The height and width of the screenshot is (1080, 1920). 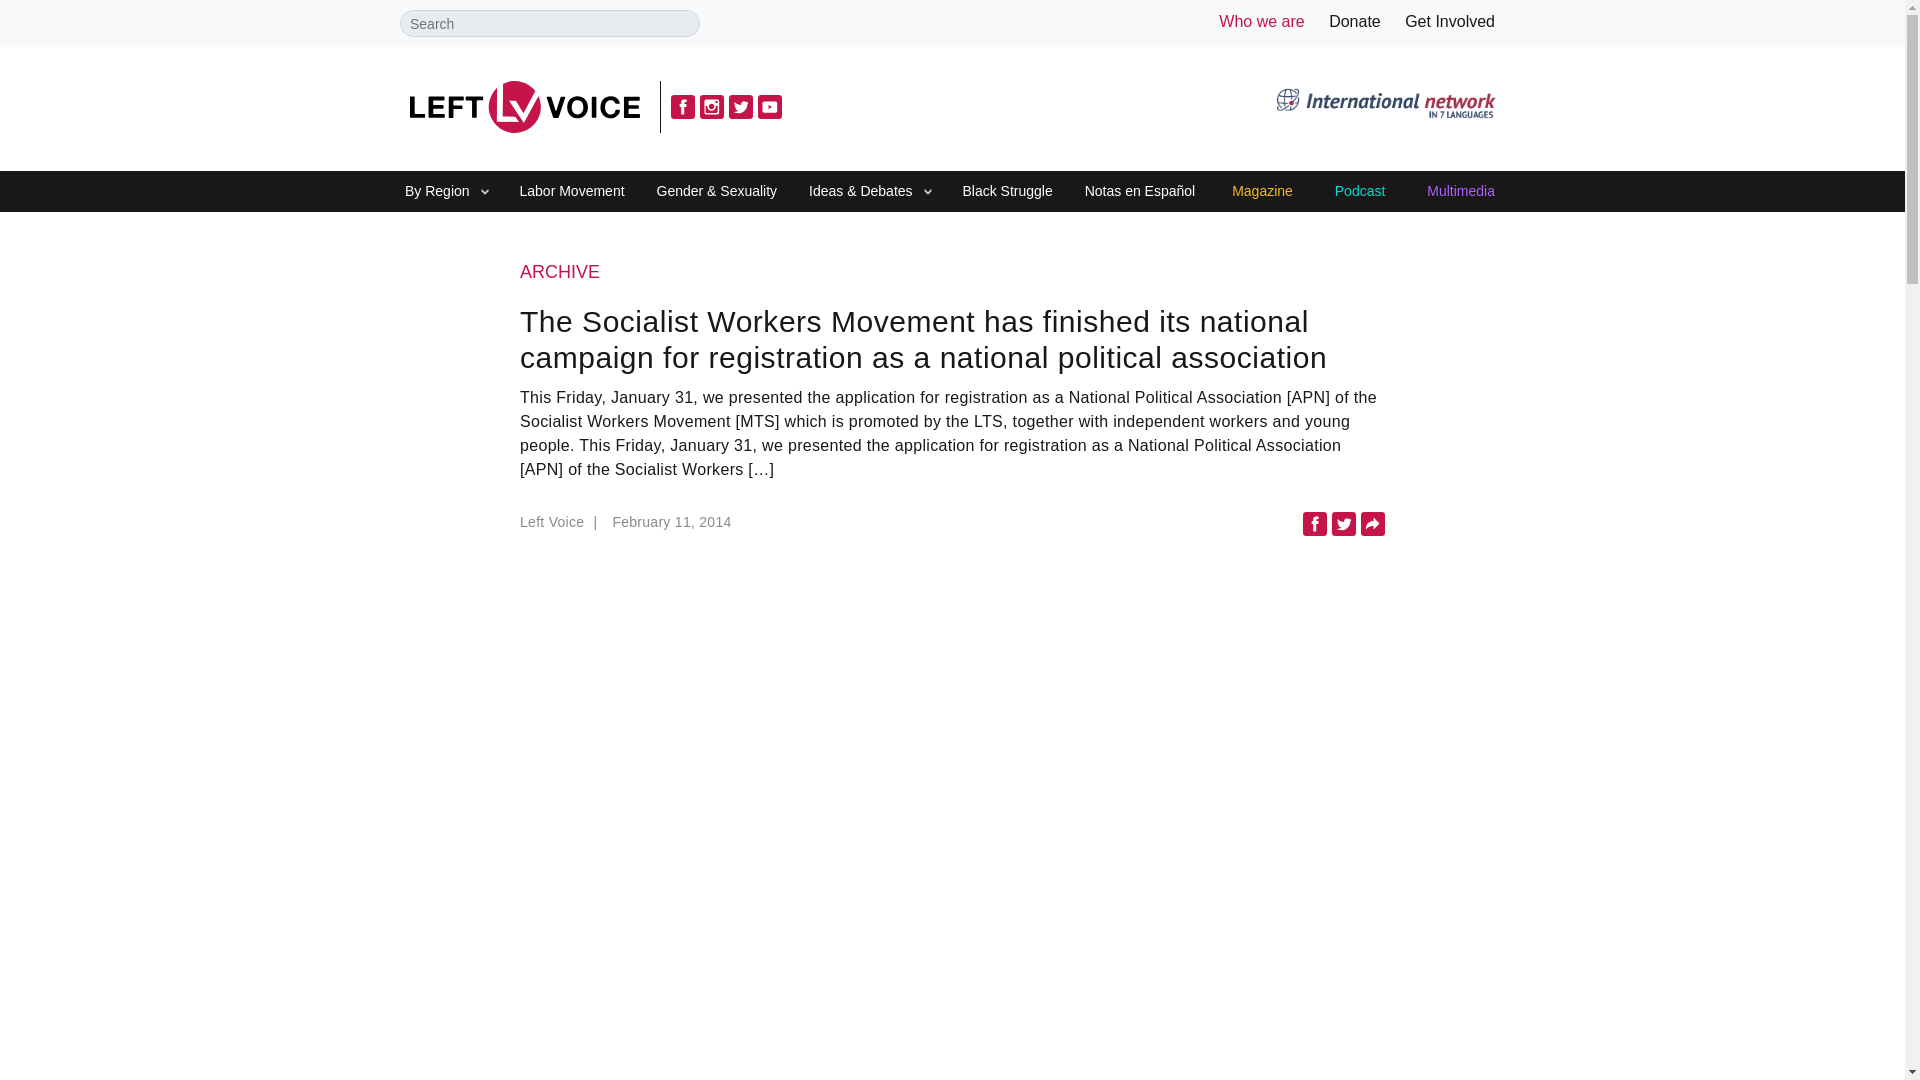 I want to click on Multimedia, so click(x=1460, y=192).